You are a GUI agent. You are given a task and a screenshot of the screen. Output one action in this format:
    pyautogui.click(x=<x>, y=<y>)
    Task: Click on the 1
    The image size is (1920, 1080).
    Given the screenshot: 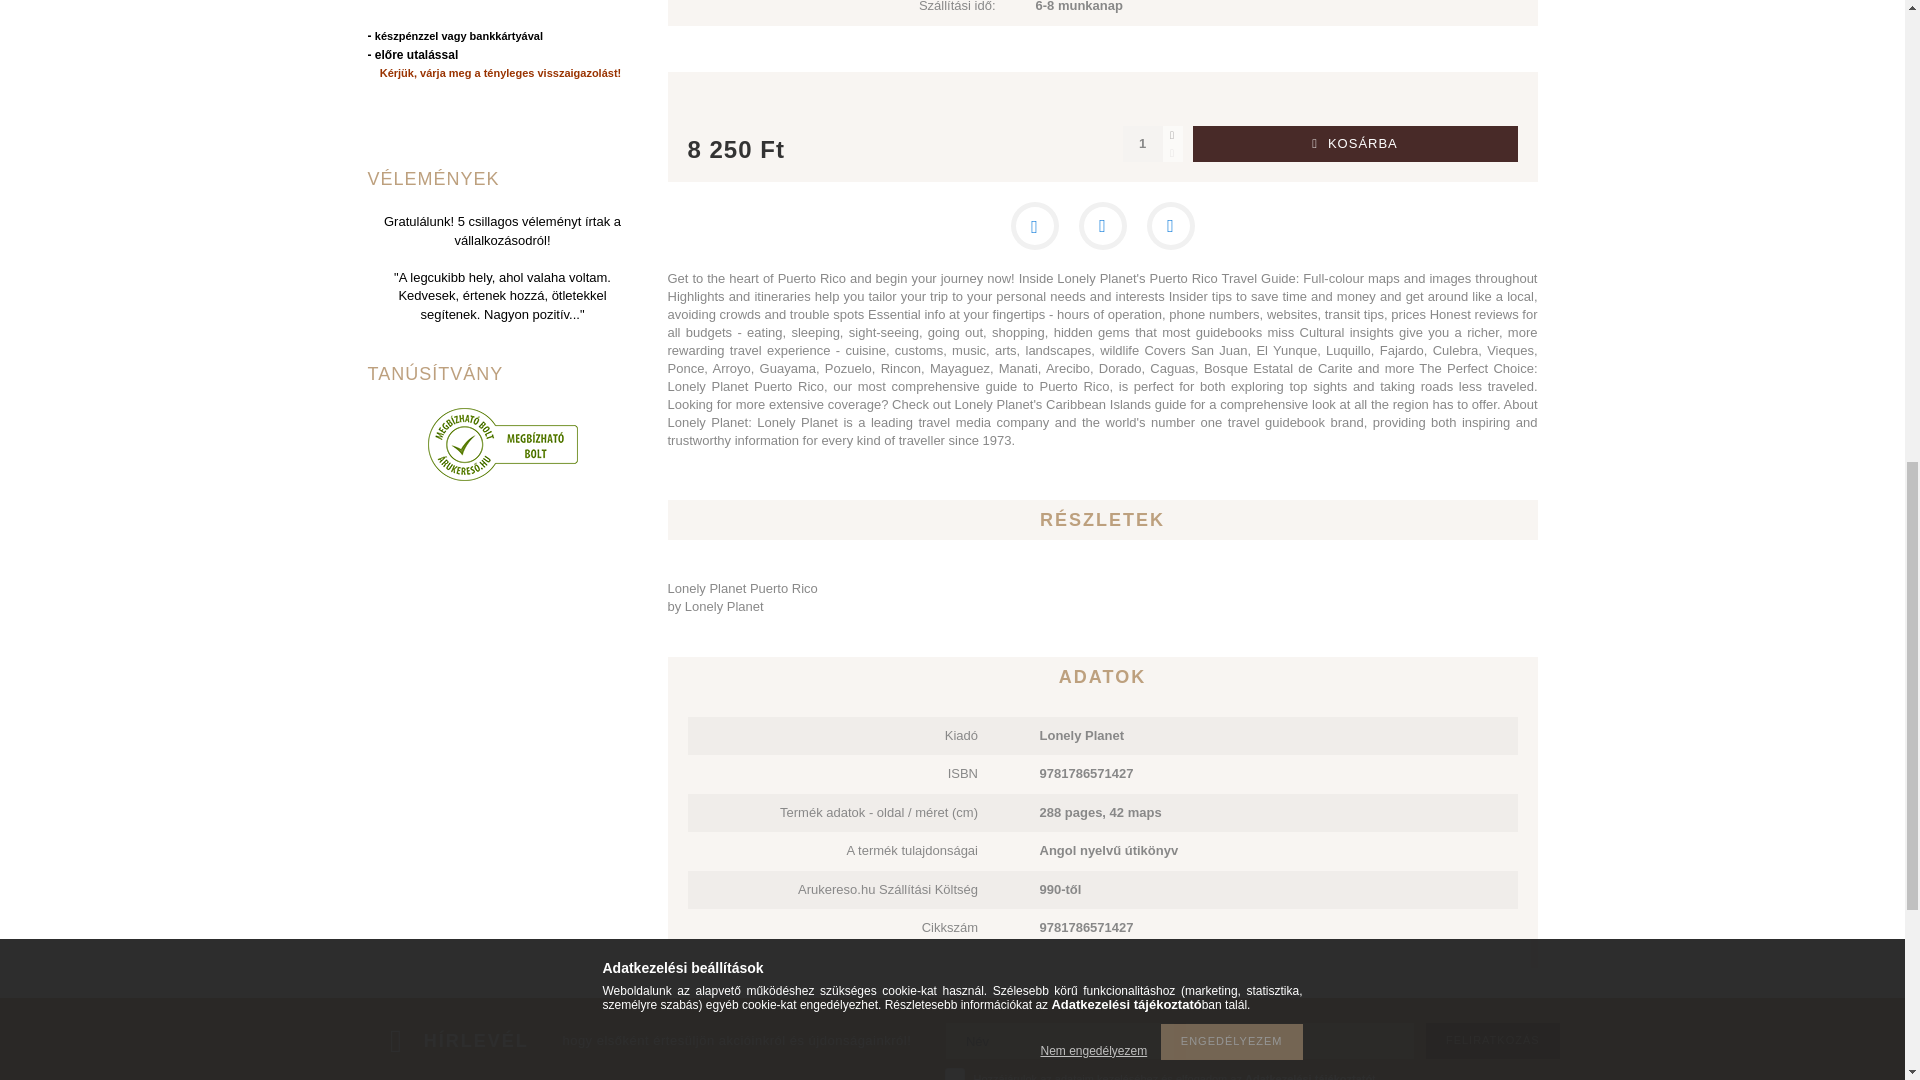 What is the action you would take?
    pyautogui.click(x=954, y=1074)
    